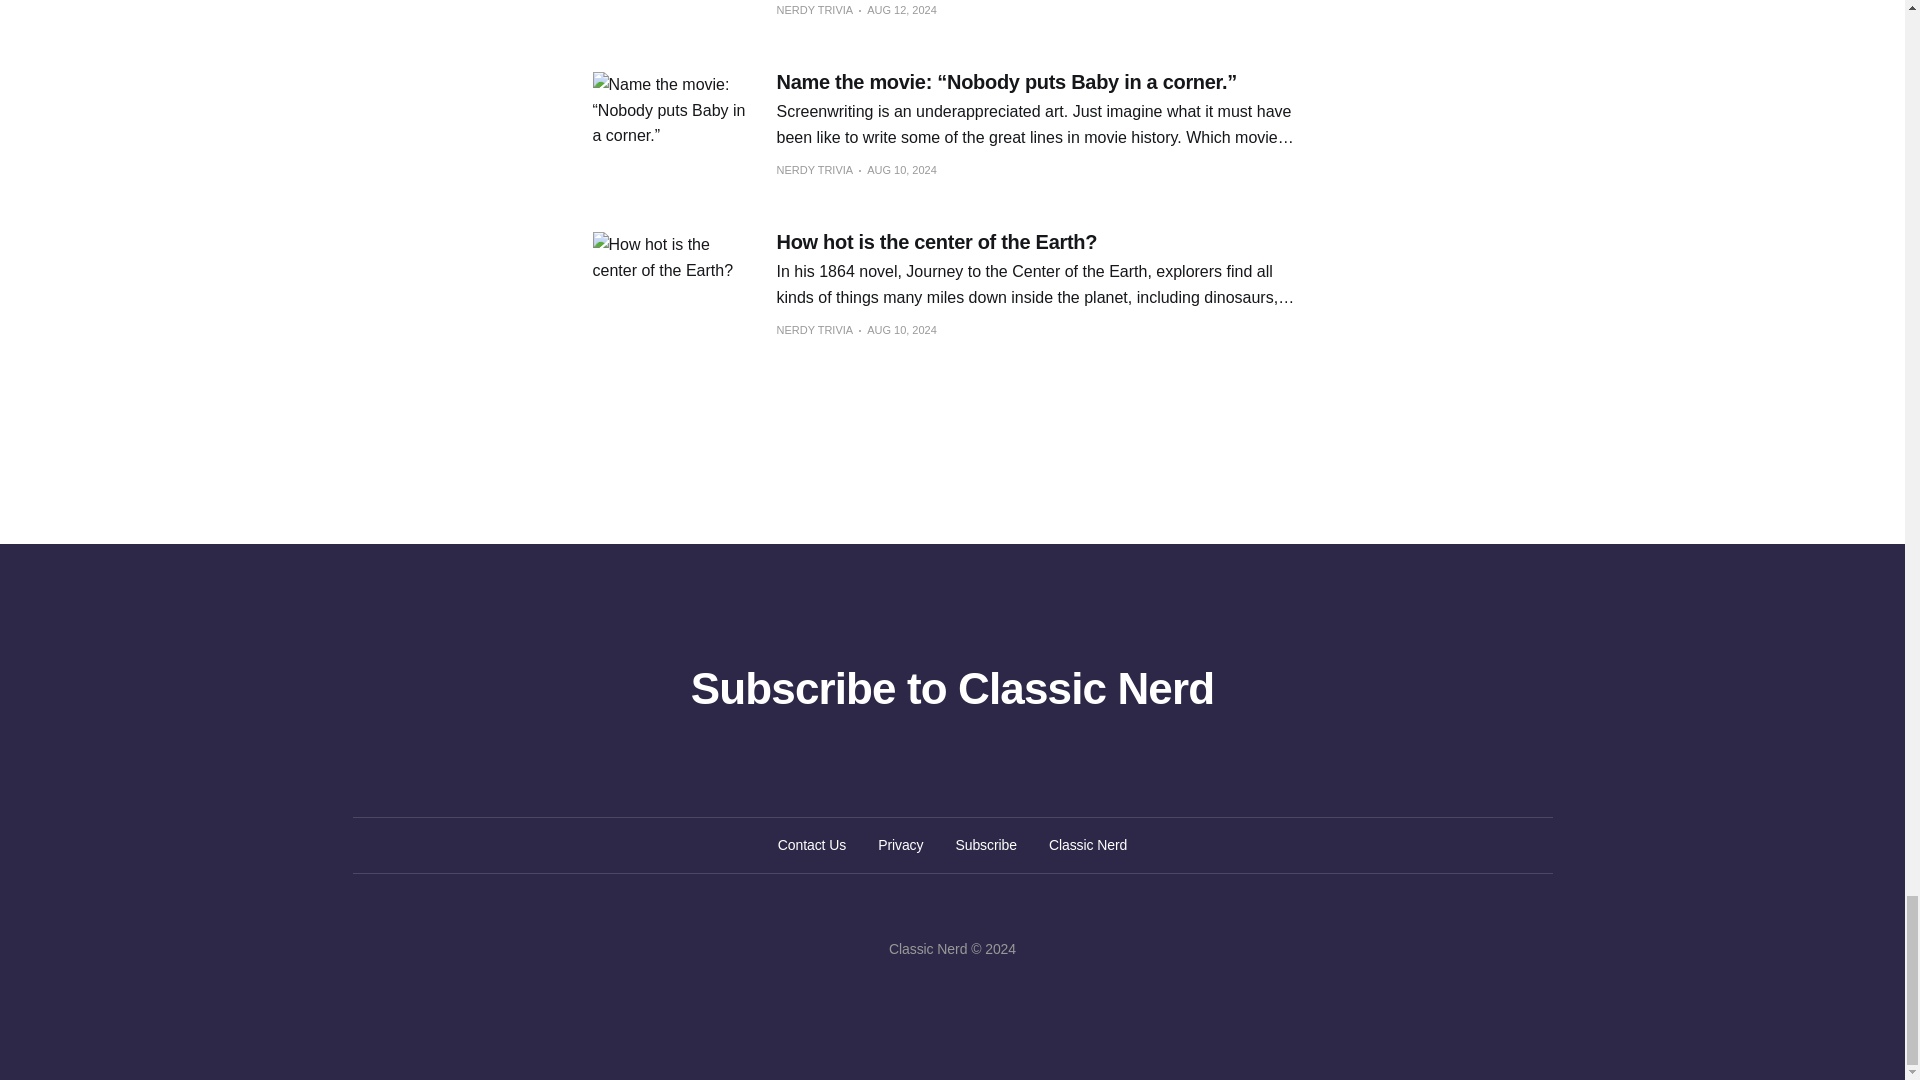 This screenshot has height=1080, width=1920. Describe the element at coordinates (986, 844) in the screenshot. I see `Subscribe` at that location.